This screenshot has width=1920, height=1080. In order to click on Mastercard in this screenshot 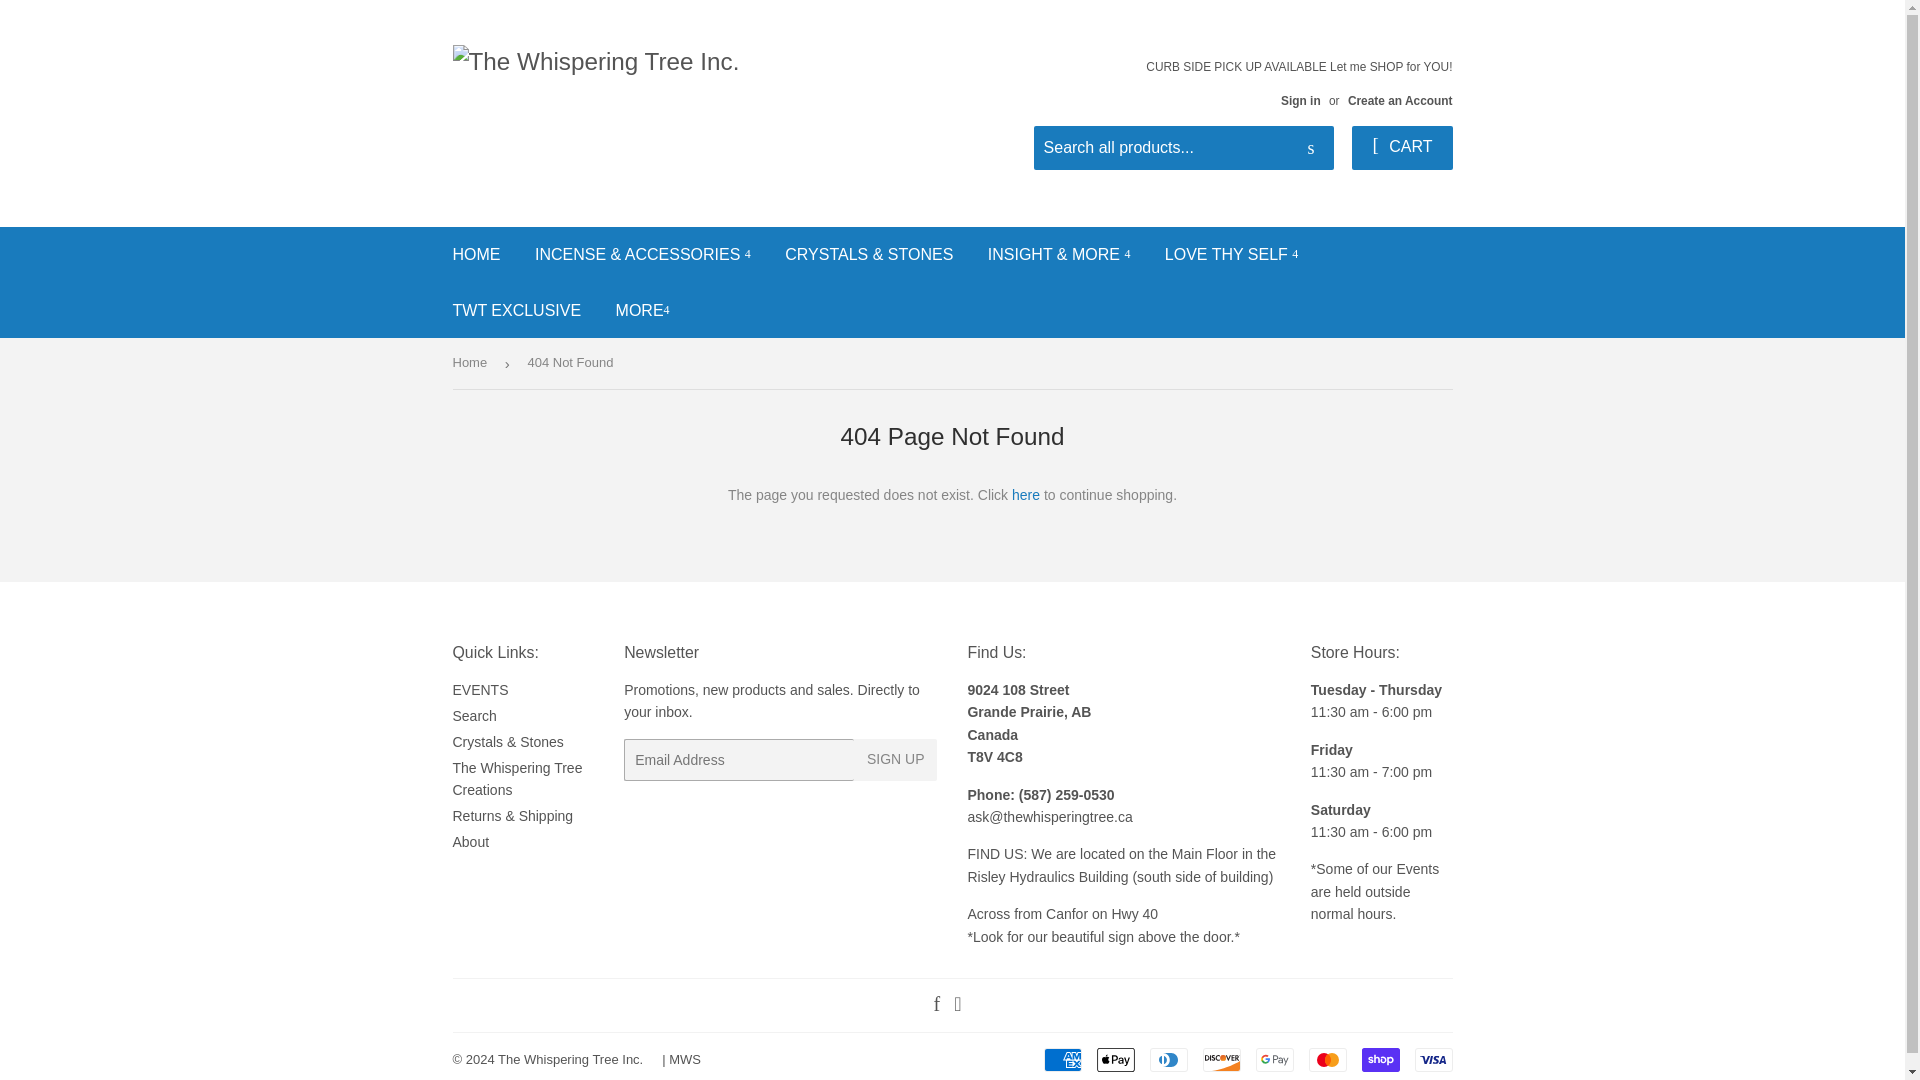, I will do `click(1326, 1060)`.